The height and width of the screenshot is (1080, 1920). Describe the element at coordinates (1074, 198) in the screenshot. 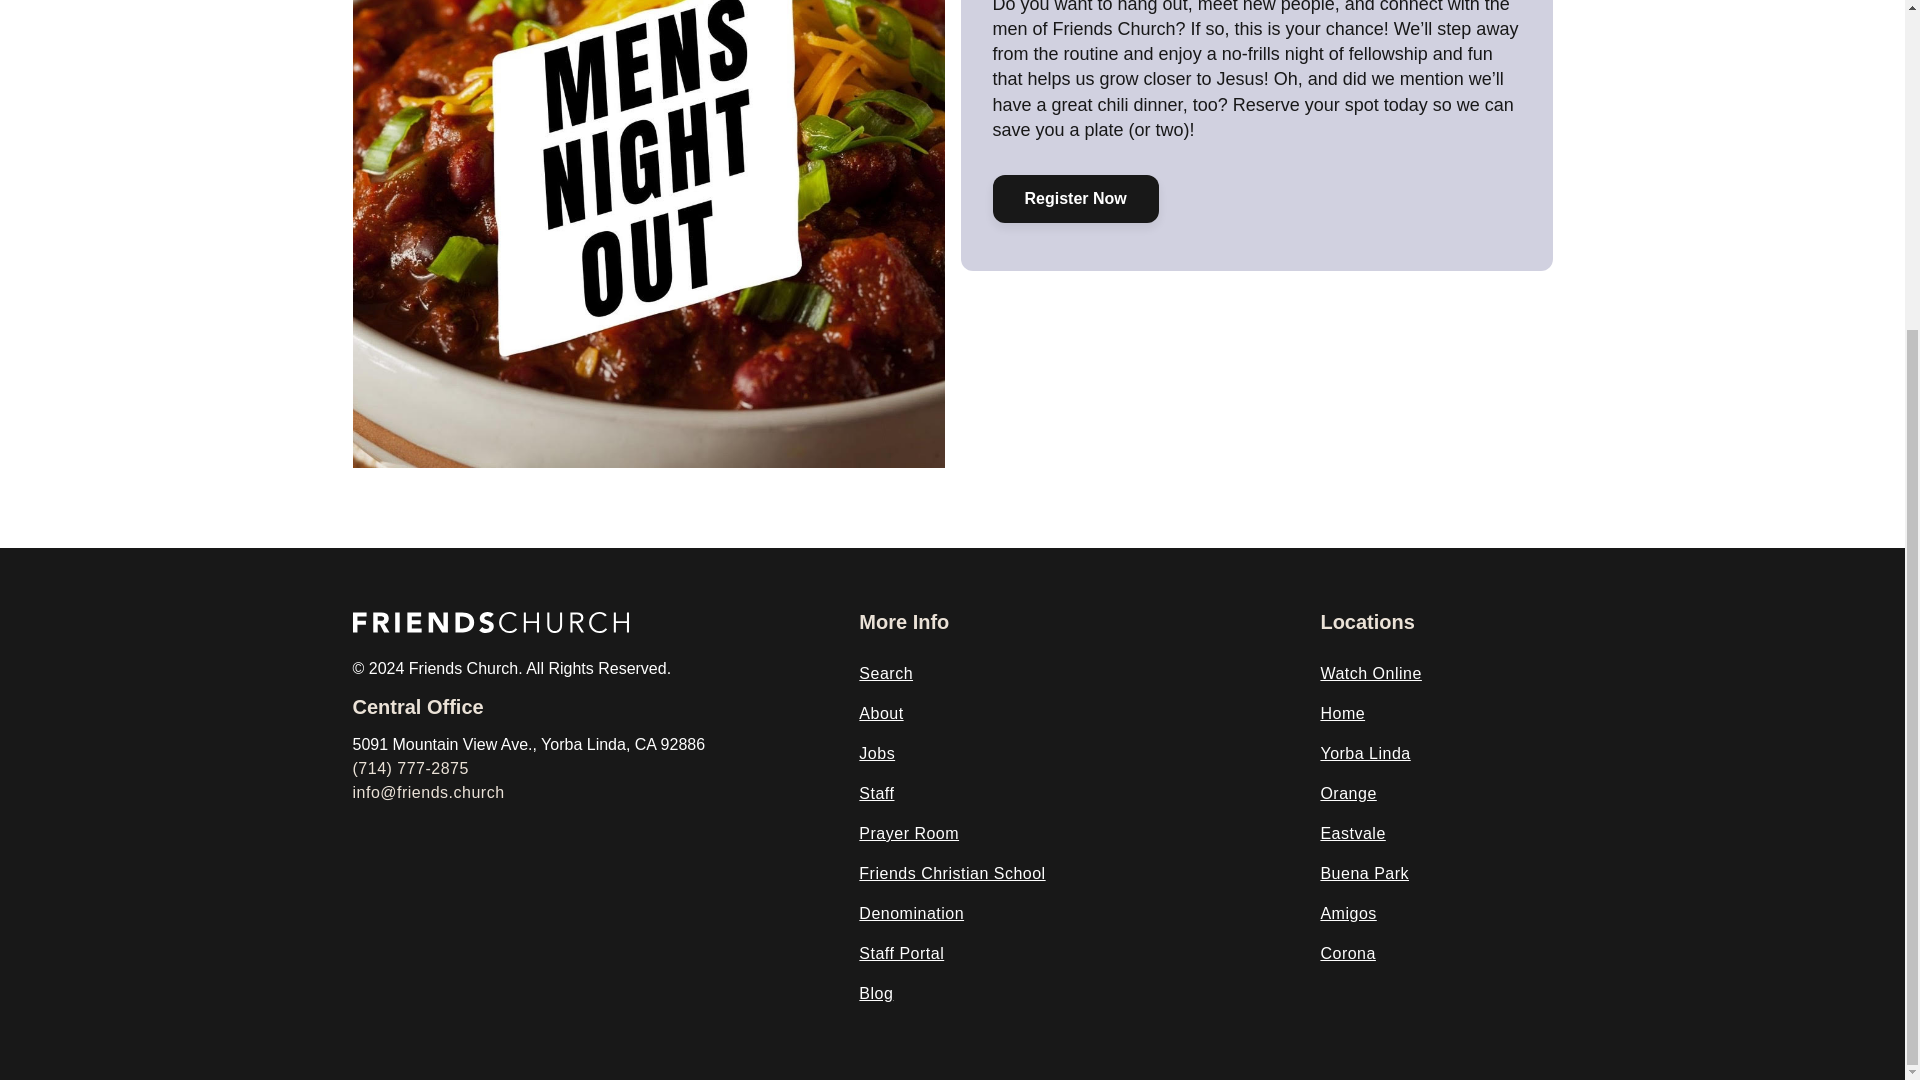

I see `Register Now` at that location.